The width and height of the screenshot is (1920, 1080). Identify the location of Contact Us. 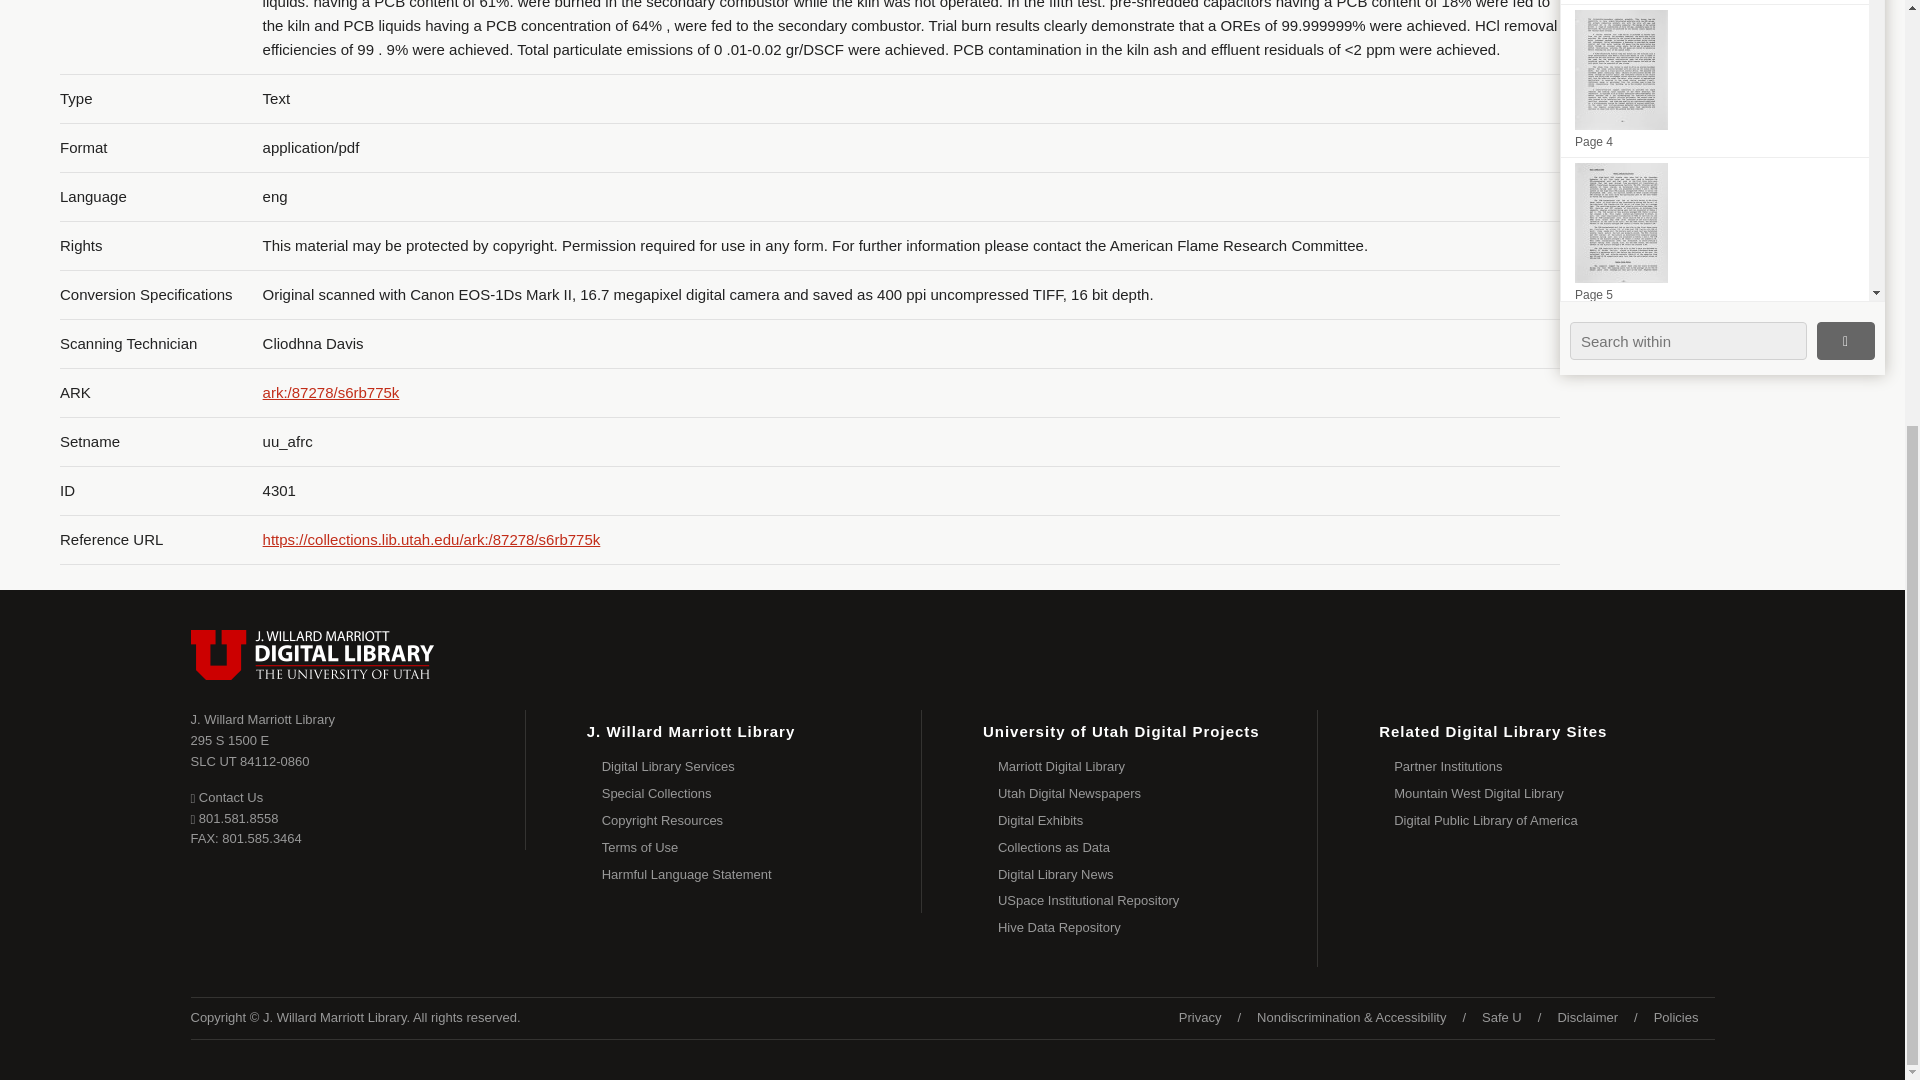
(226, 796).